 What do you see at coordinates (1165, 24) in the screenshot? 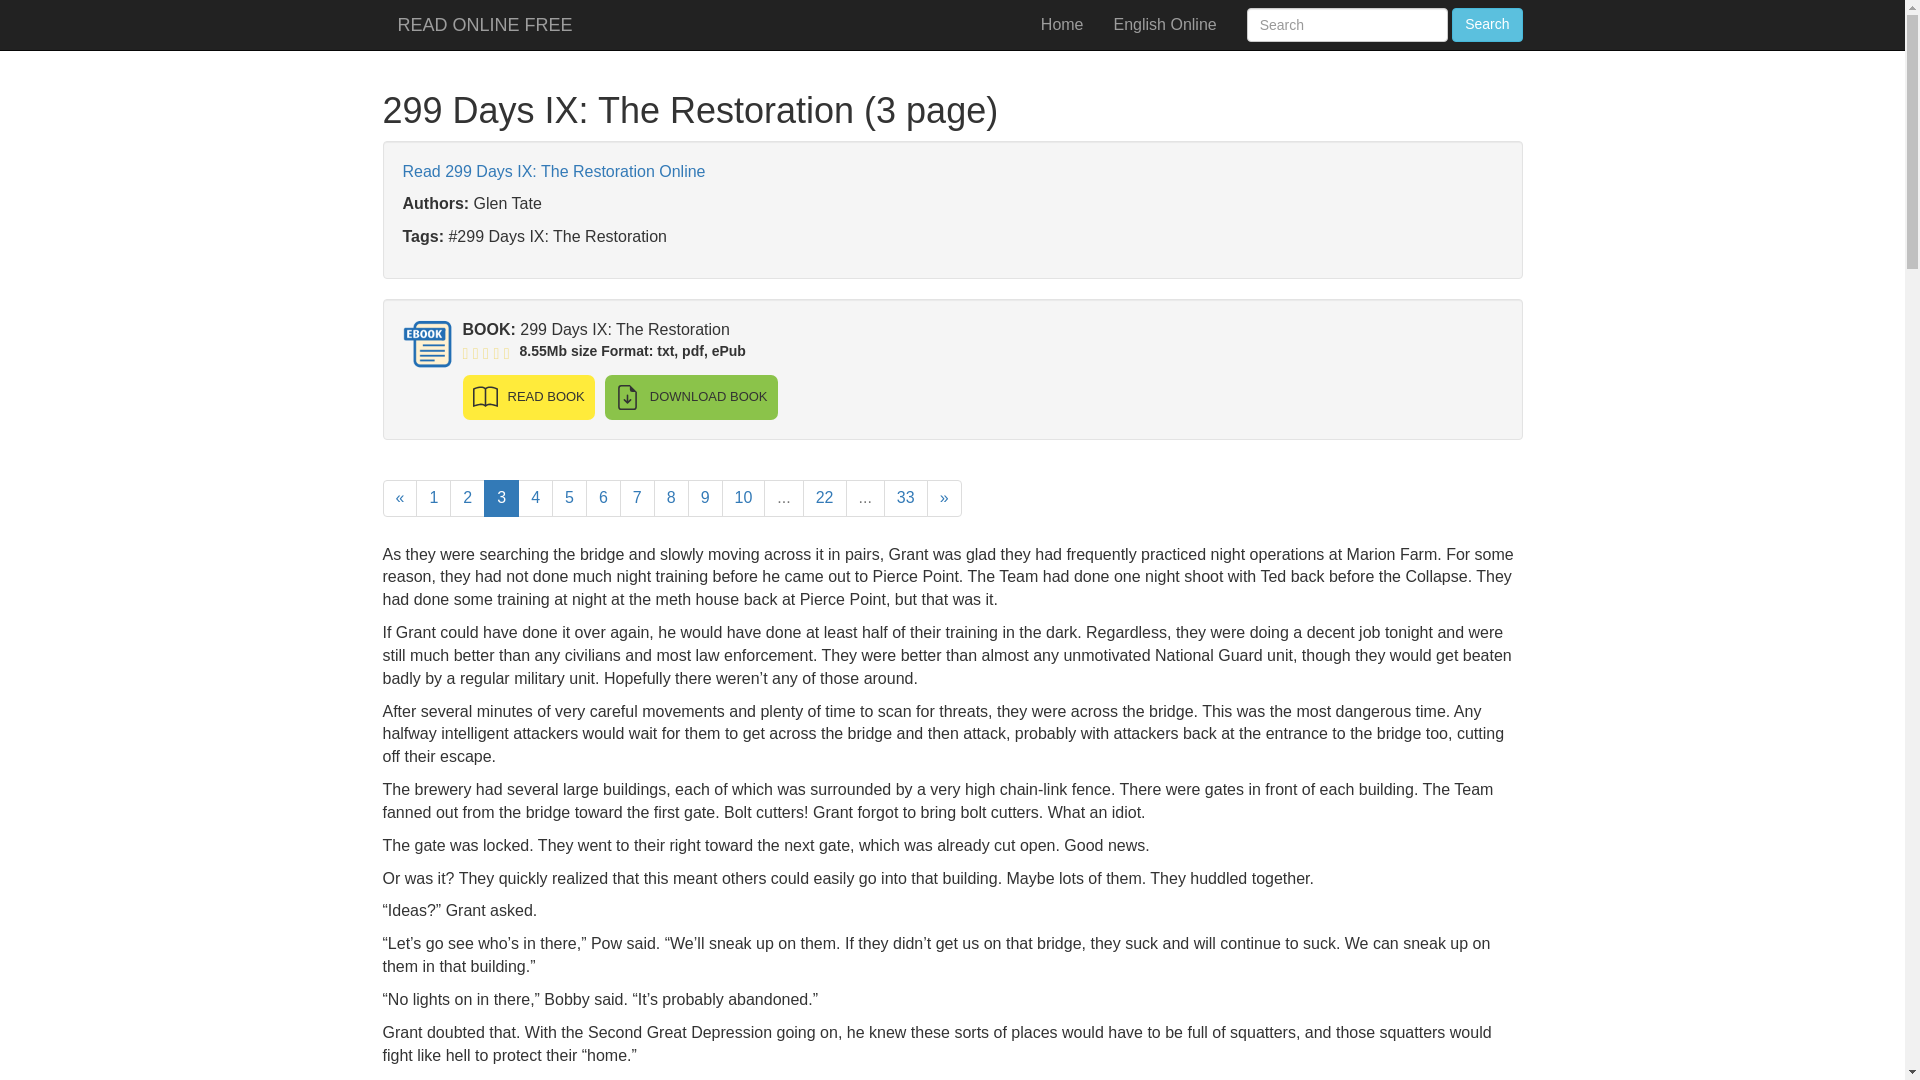
I see `English Online` at bounding box center [1165, 24].